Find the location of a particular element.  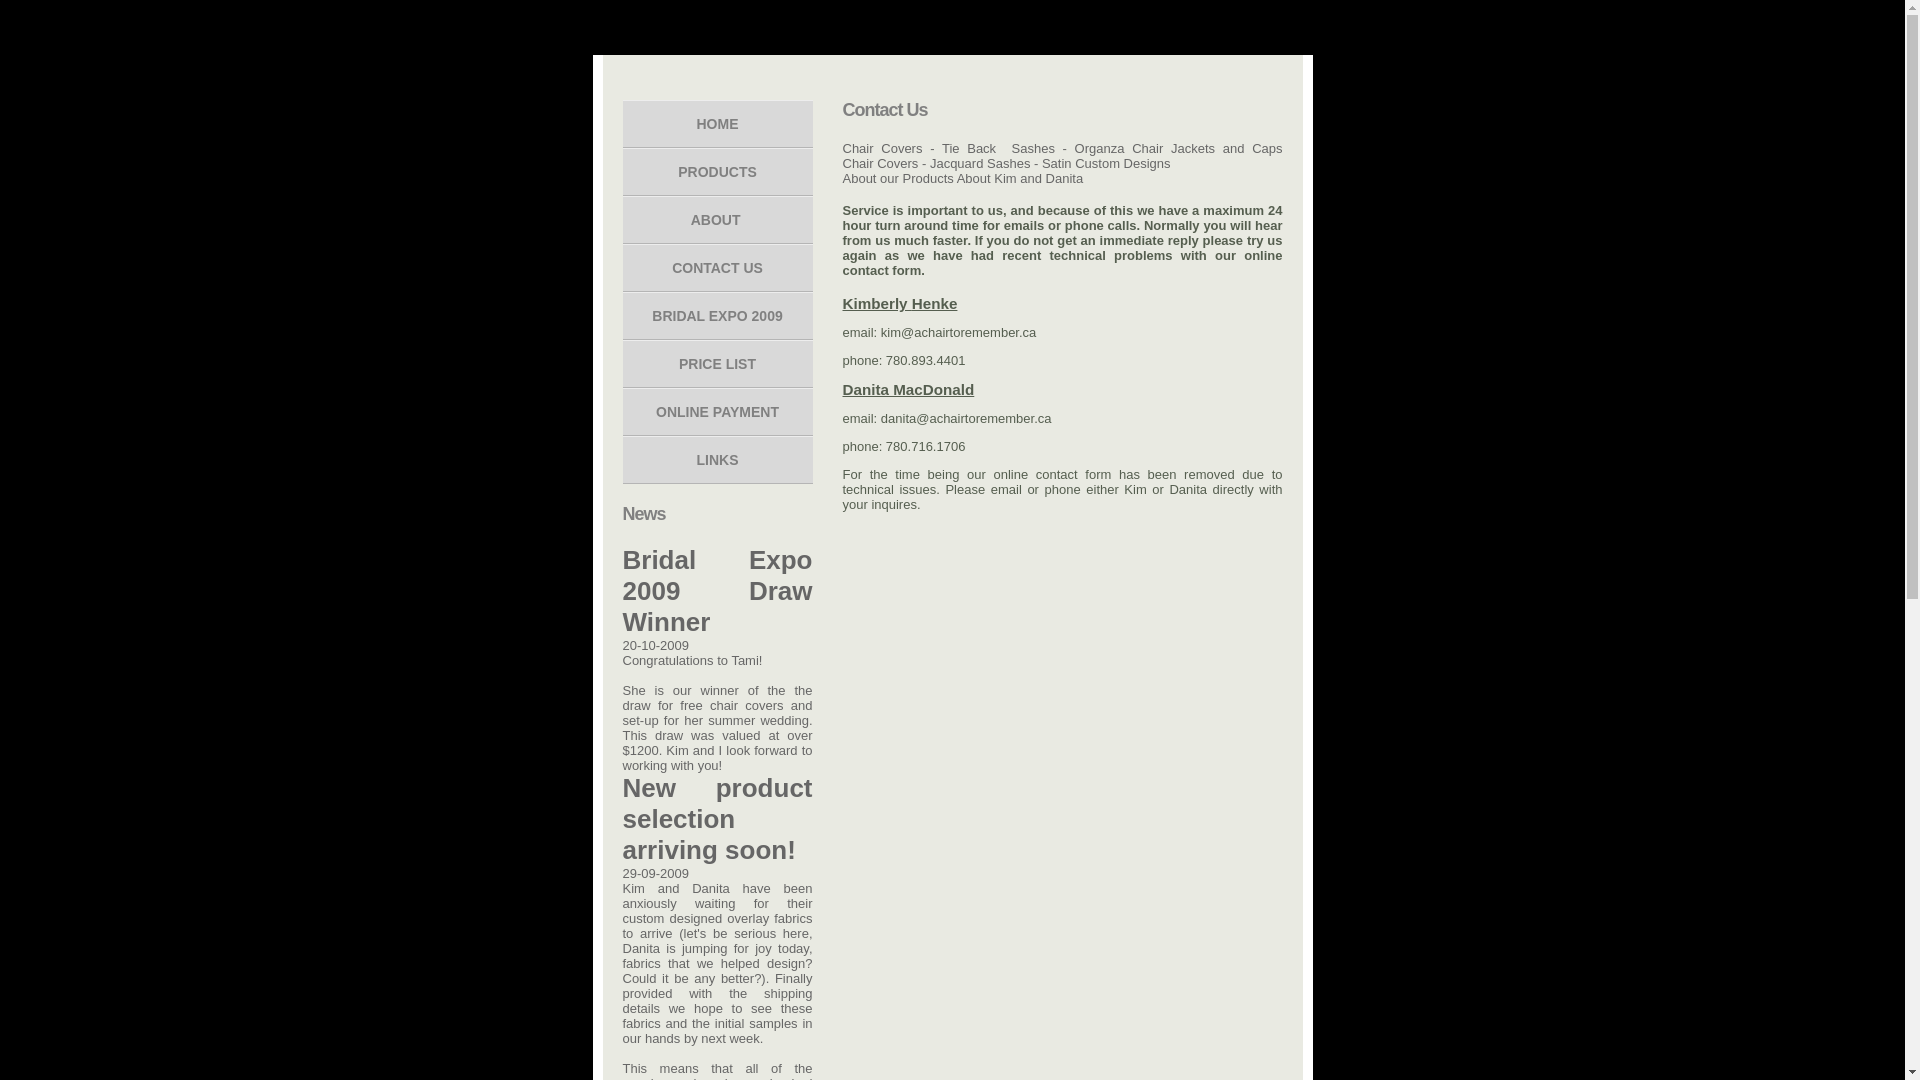

About our Products is located at coordinates (898, 178).